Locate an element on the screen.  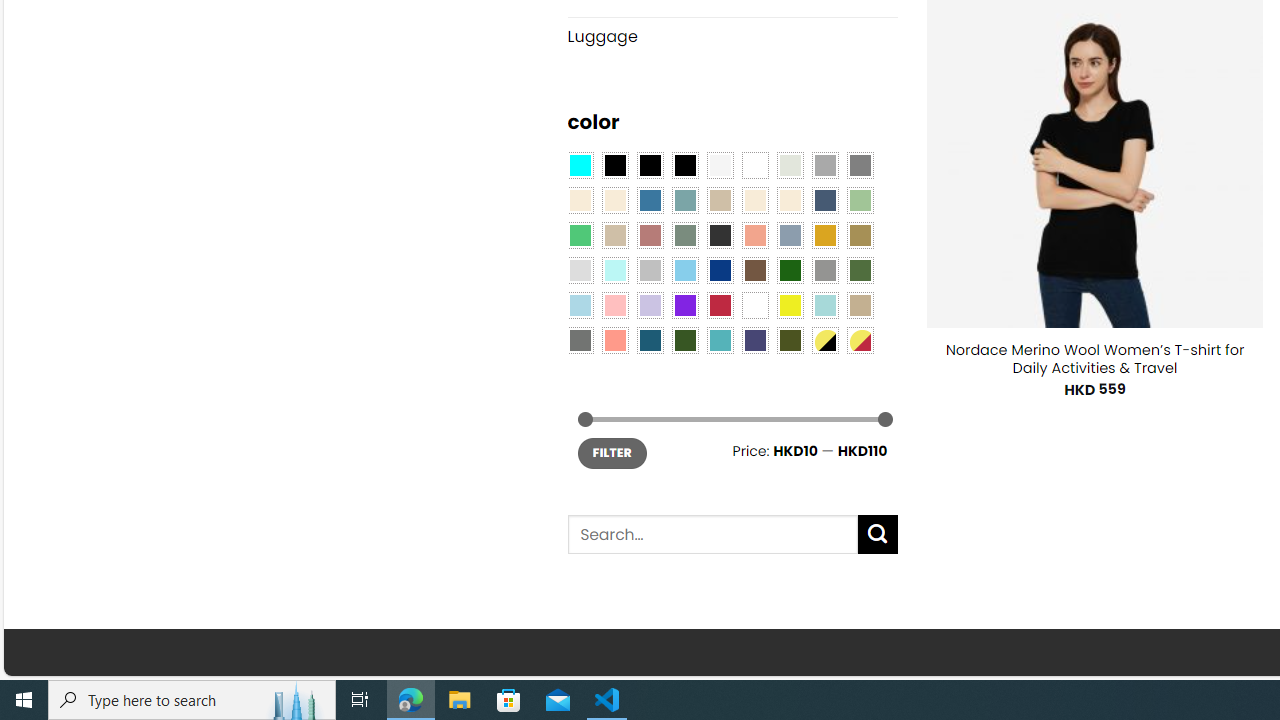
Submit is located at coordinates (878, 534).